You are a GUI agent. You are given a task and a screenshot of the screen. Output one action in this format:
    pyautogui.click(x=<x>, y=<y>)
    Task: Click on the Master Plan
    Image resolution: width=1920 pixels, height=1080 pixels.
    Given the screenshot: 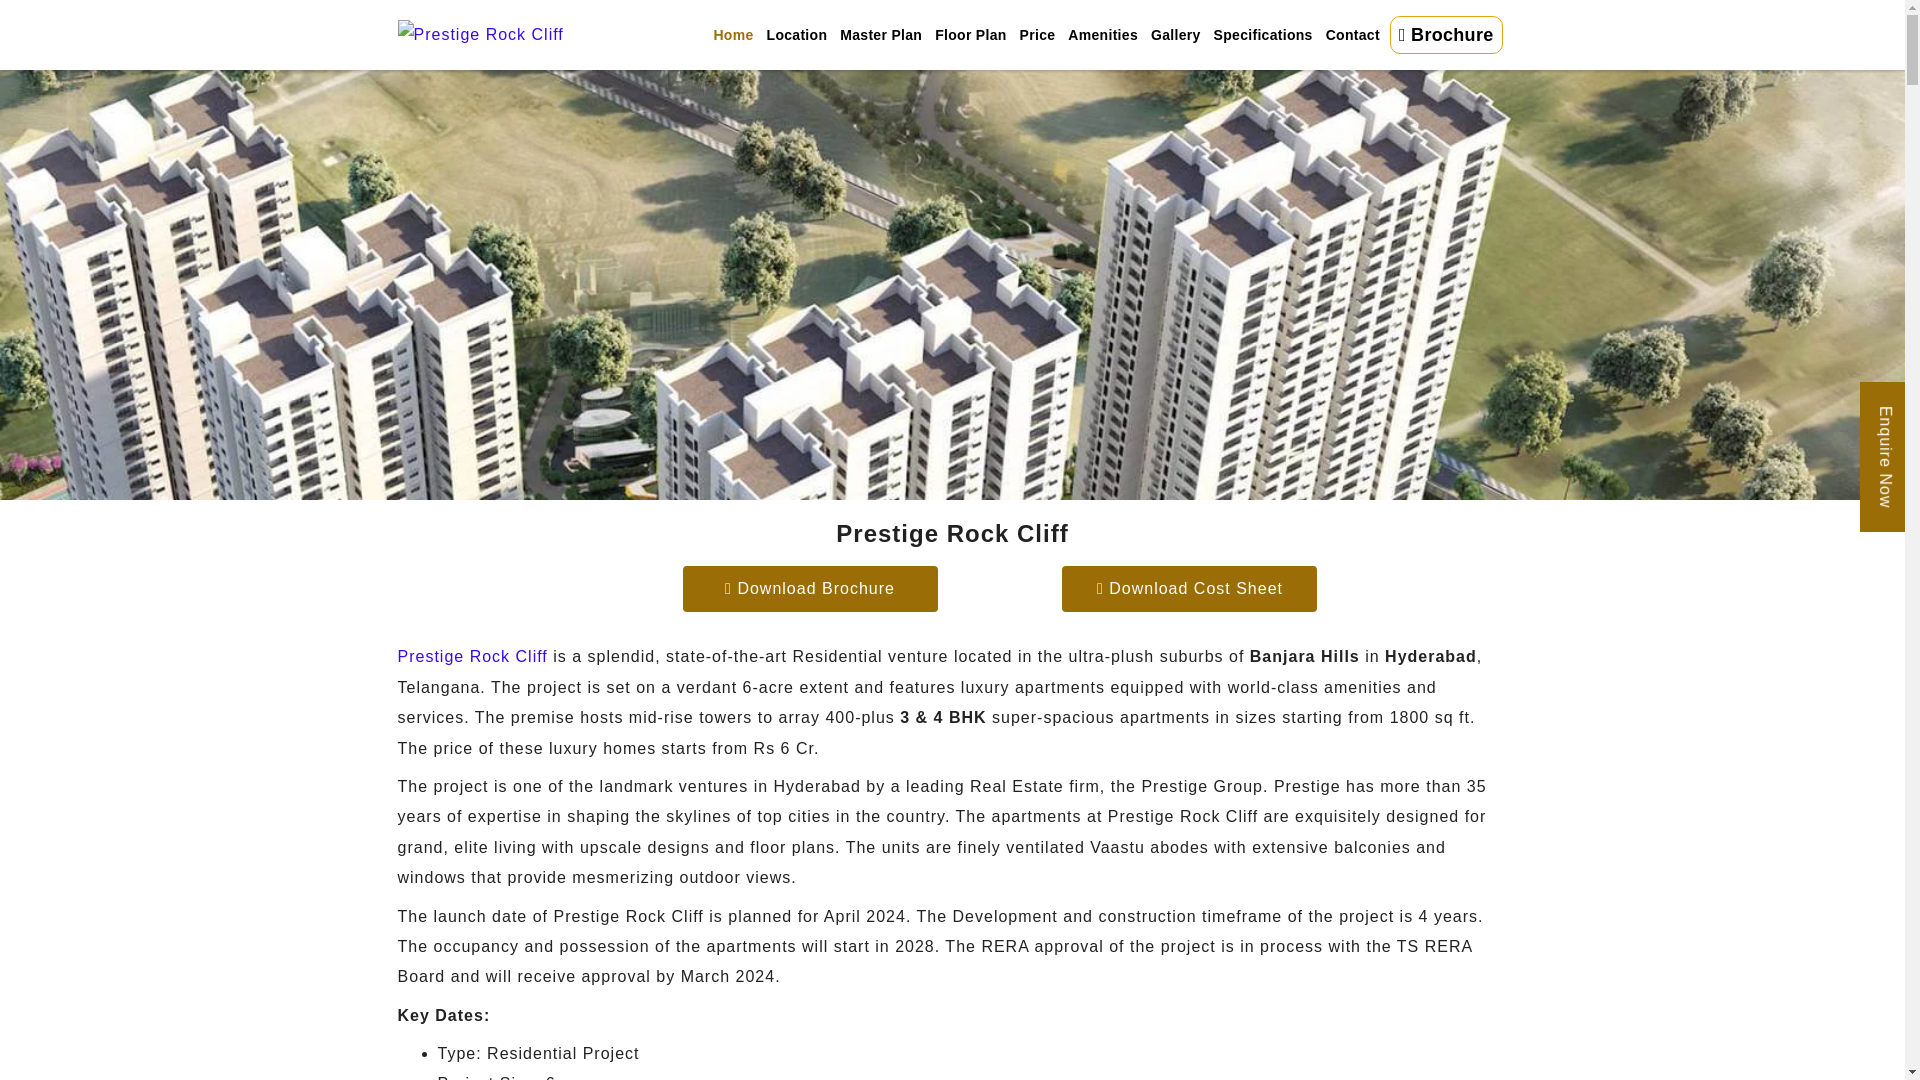 What is the action you would take?
    pyautogui.click(x=879, y=35)
    